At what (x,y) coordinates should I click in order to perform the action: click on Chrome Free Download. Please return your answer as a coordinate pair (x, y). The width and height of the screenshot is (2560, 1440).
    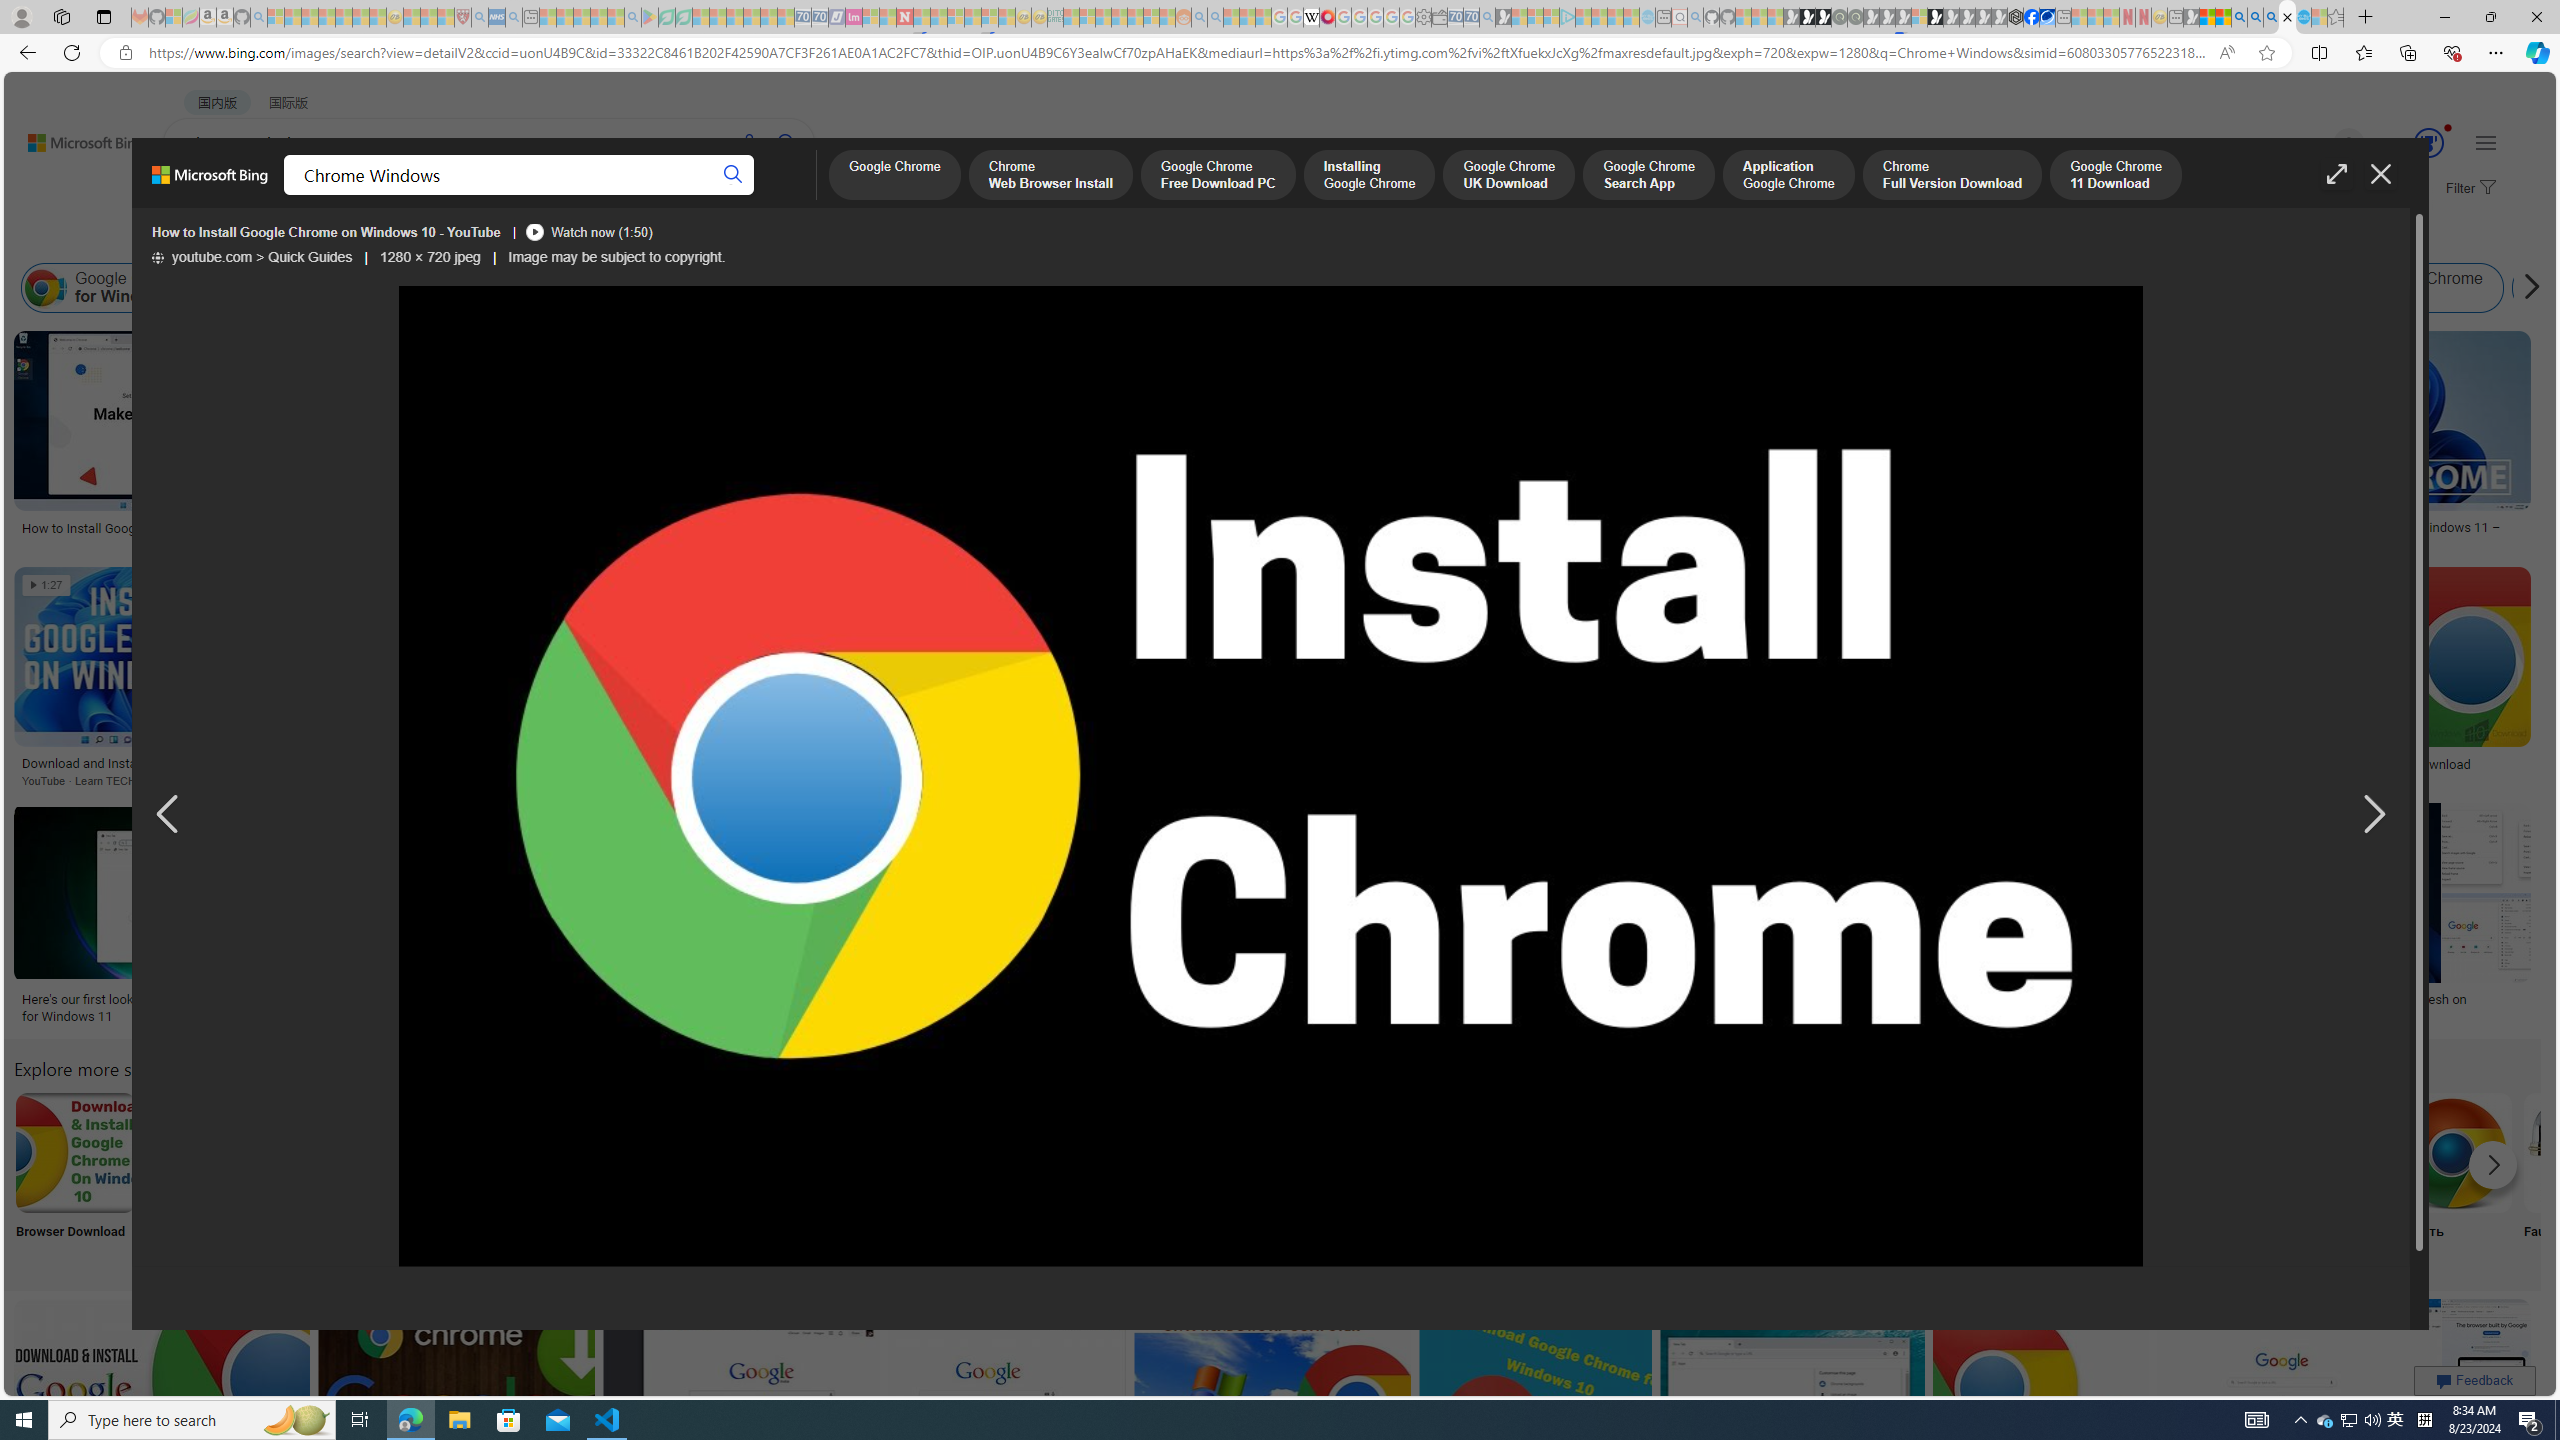
    Looking at the image, I should click on (2056, 1152).